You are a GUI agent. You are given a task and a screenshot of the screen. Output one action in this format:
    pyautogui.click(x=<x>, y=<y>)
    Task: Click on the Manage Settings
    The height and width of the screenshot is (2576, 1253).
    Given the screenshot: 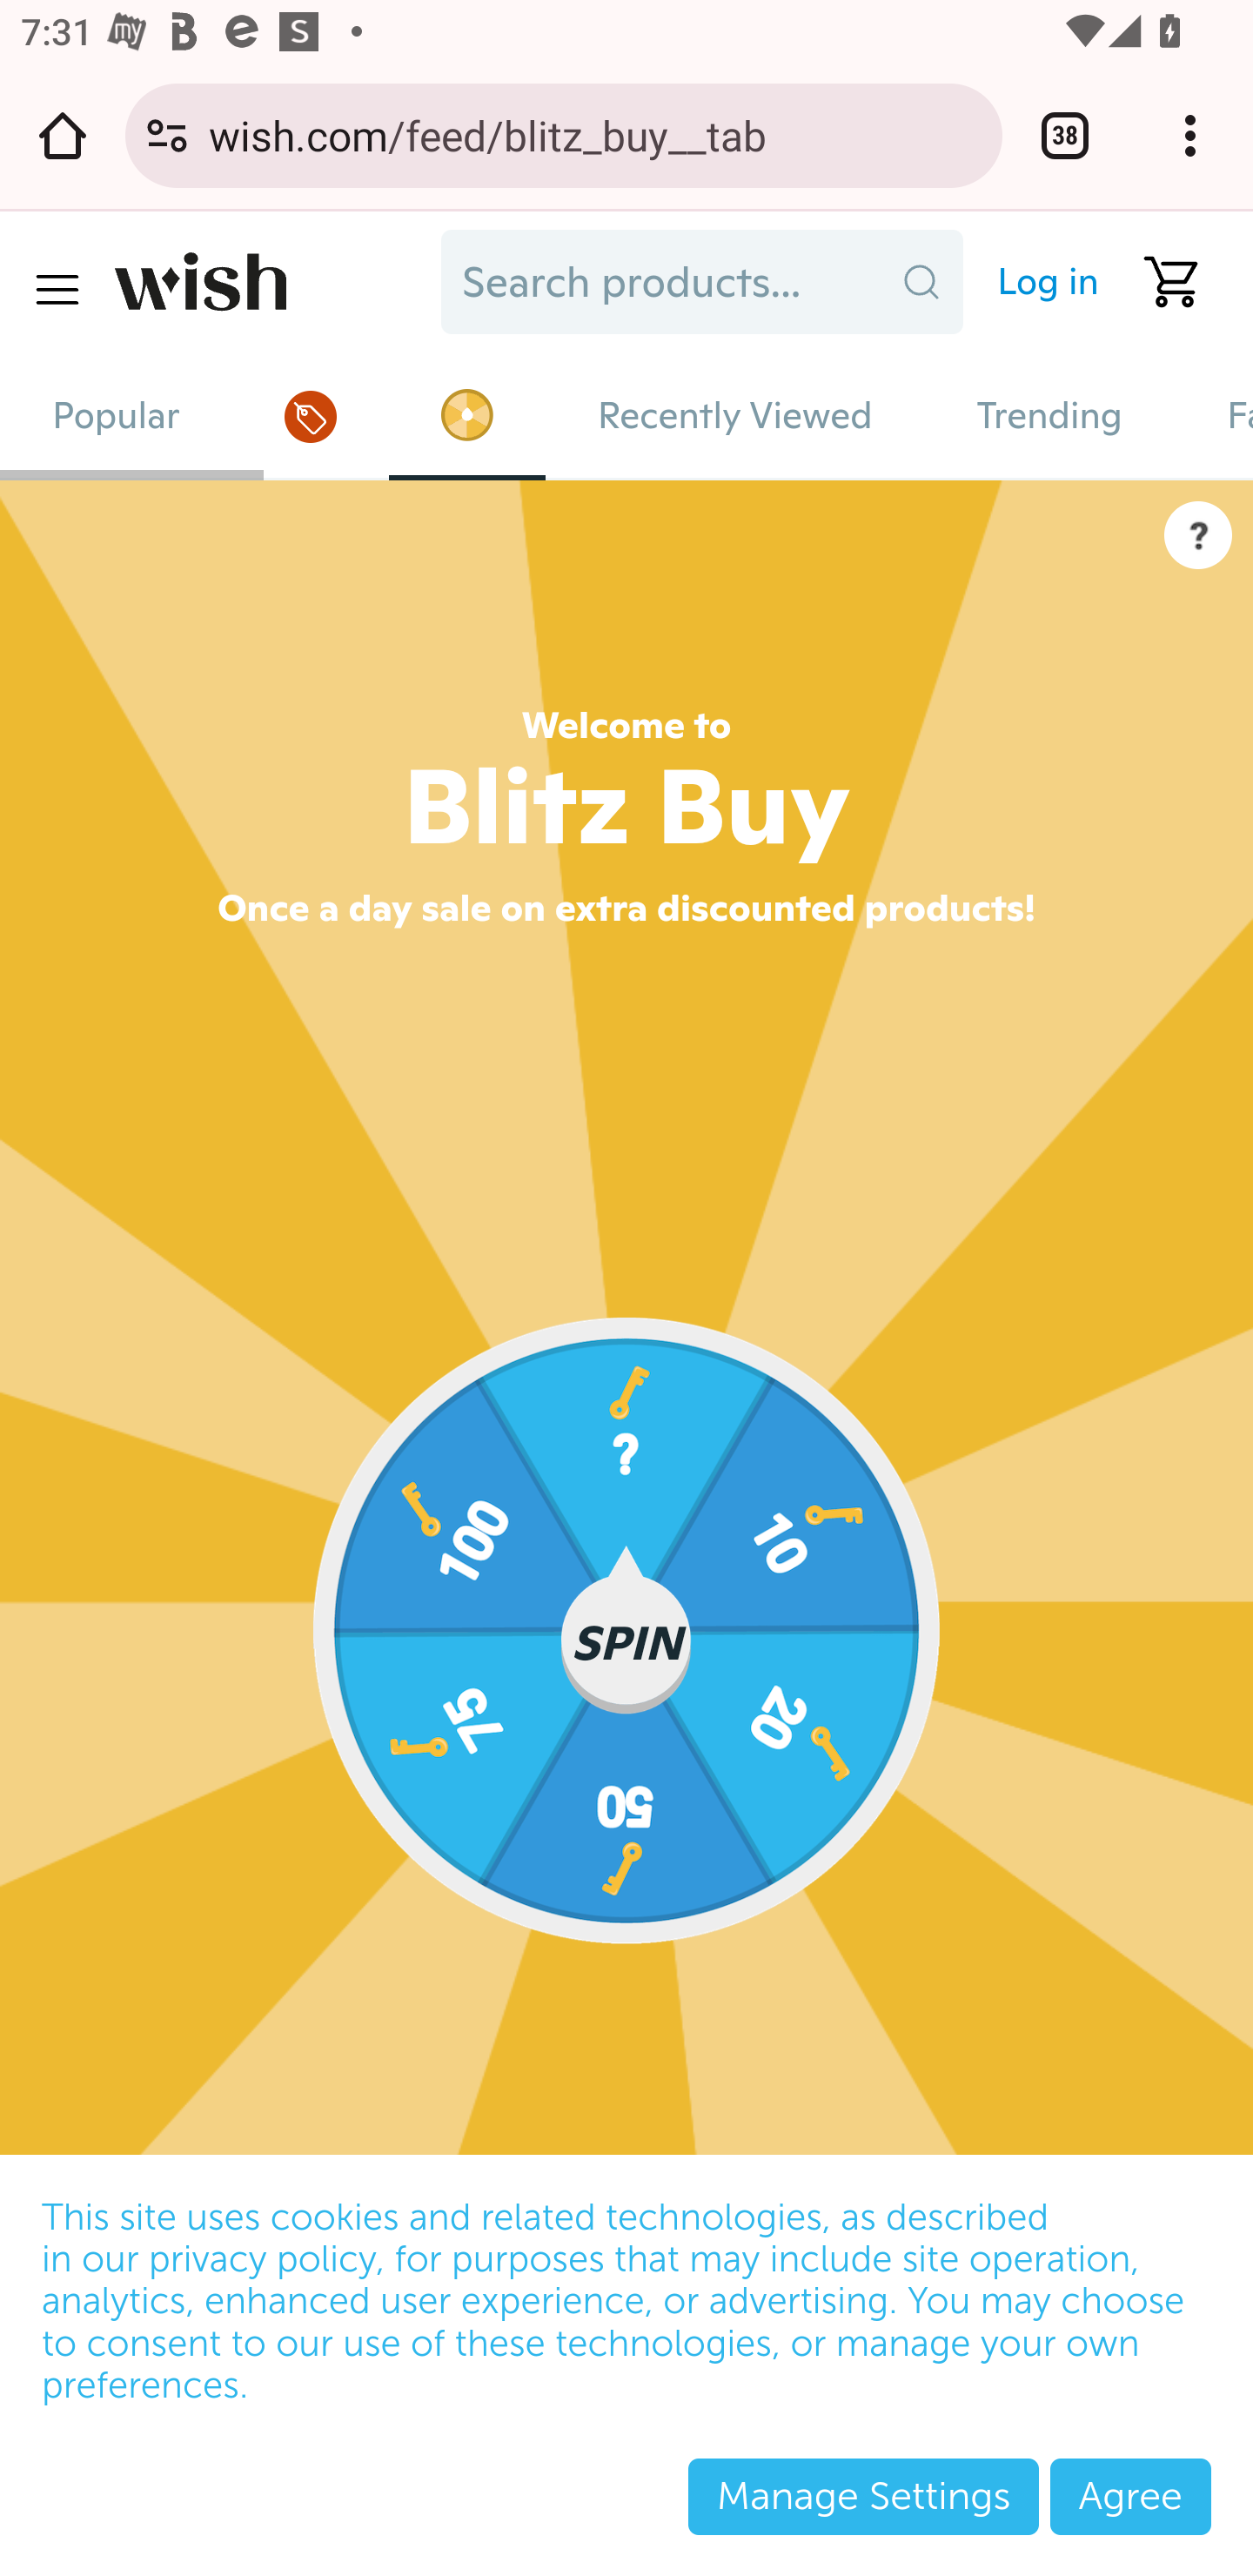 What is the action you would take?
    pyautogui.click(x=863, y=2496)
    